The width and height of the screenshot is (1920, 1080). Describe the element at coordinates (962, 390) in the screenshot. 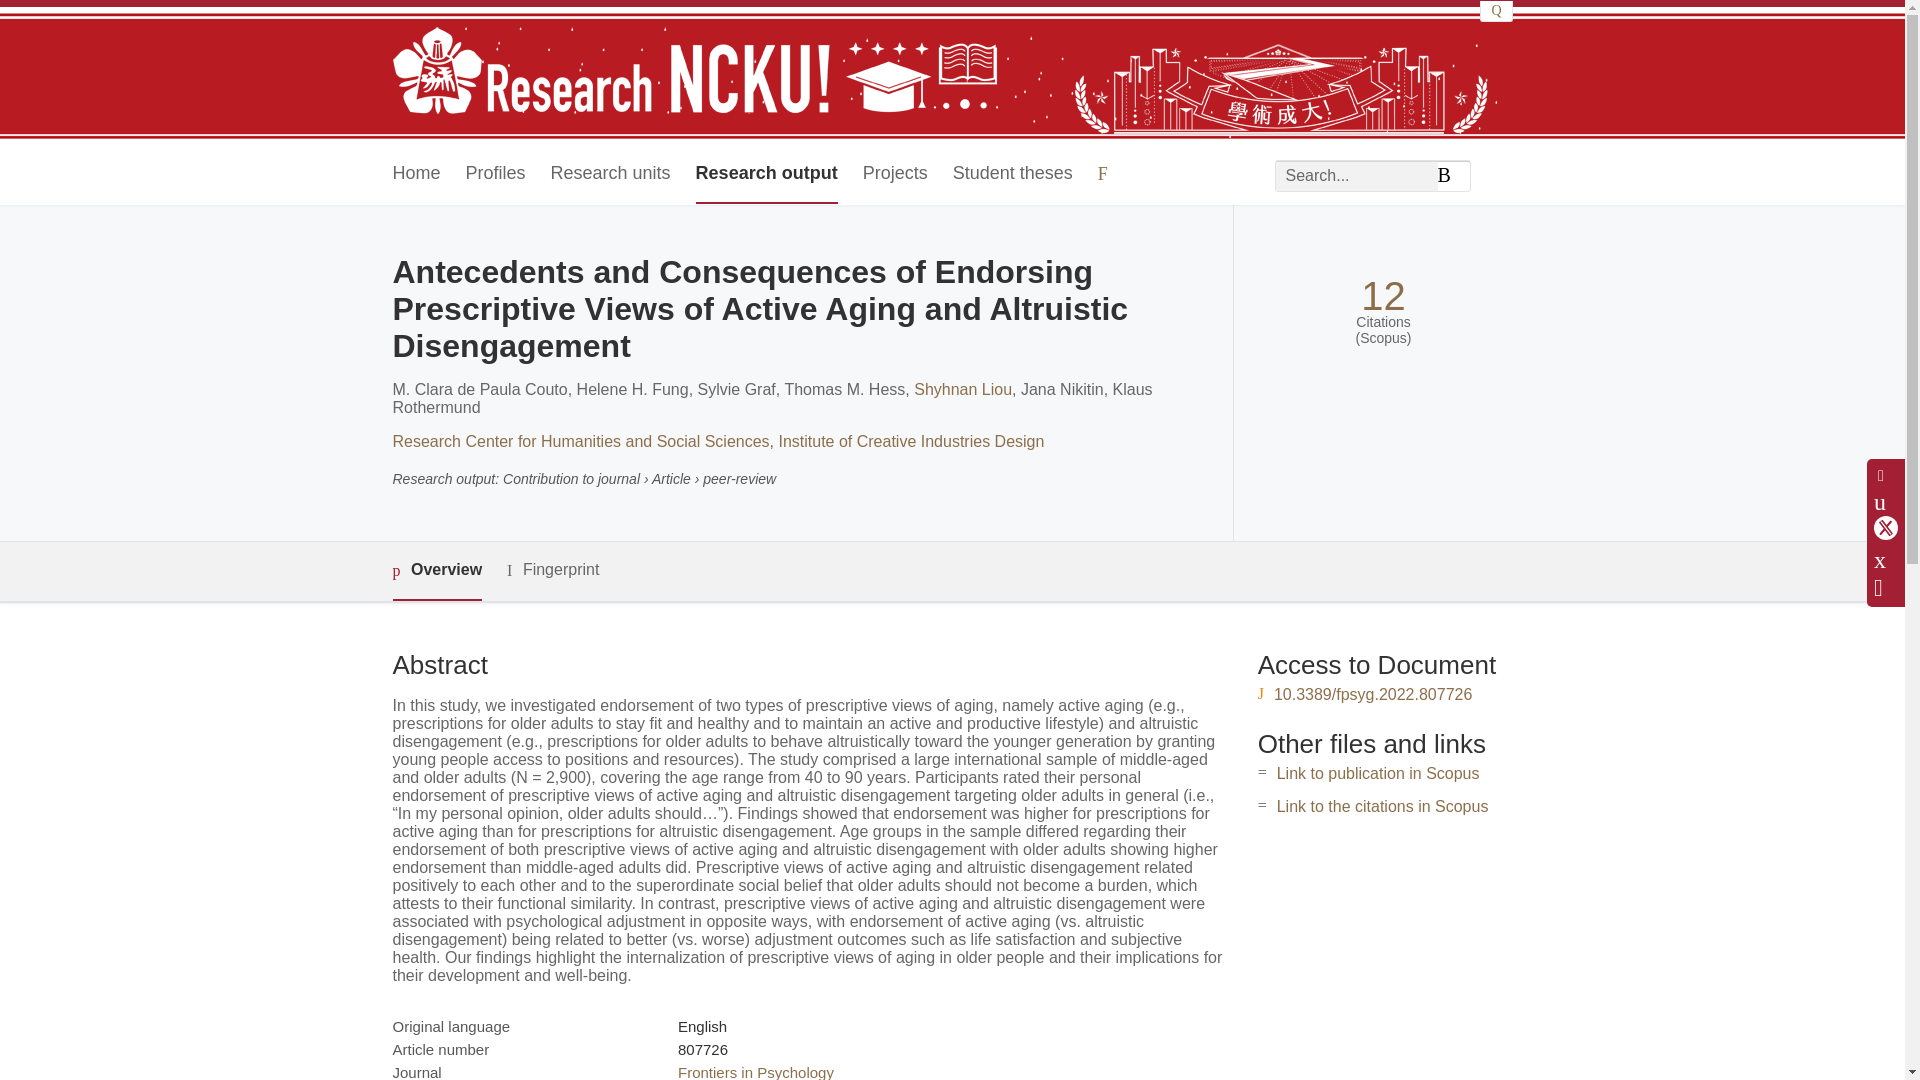

I see `Shyhnan Liou` at that location.